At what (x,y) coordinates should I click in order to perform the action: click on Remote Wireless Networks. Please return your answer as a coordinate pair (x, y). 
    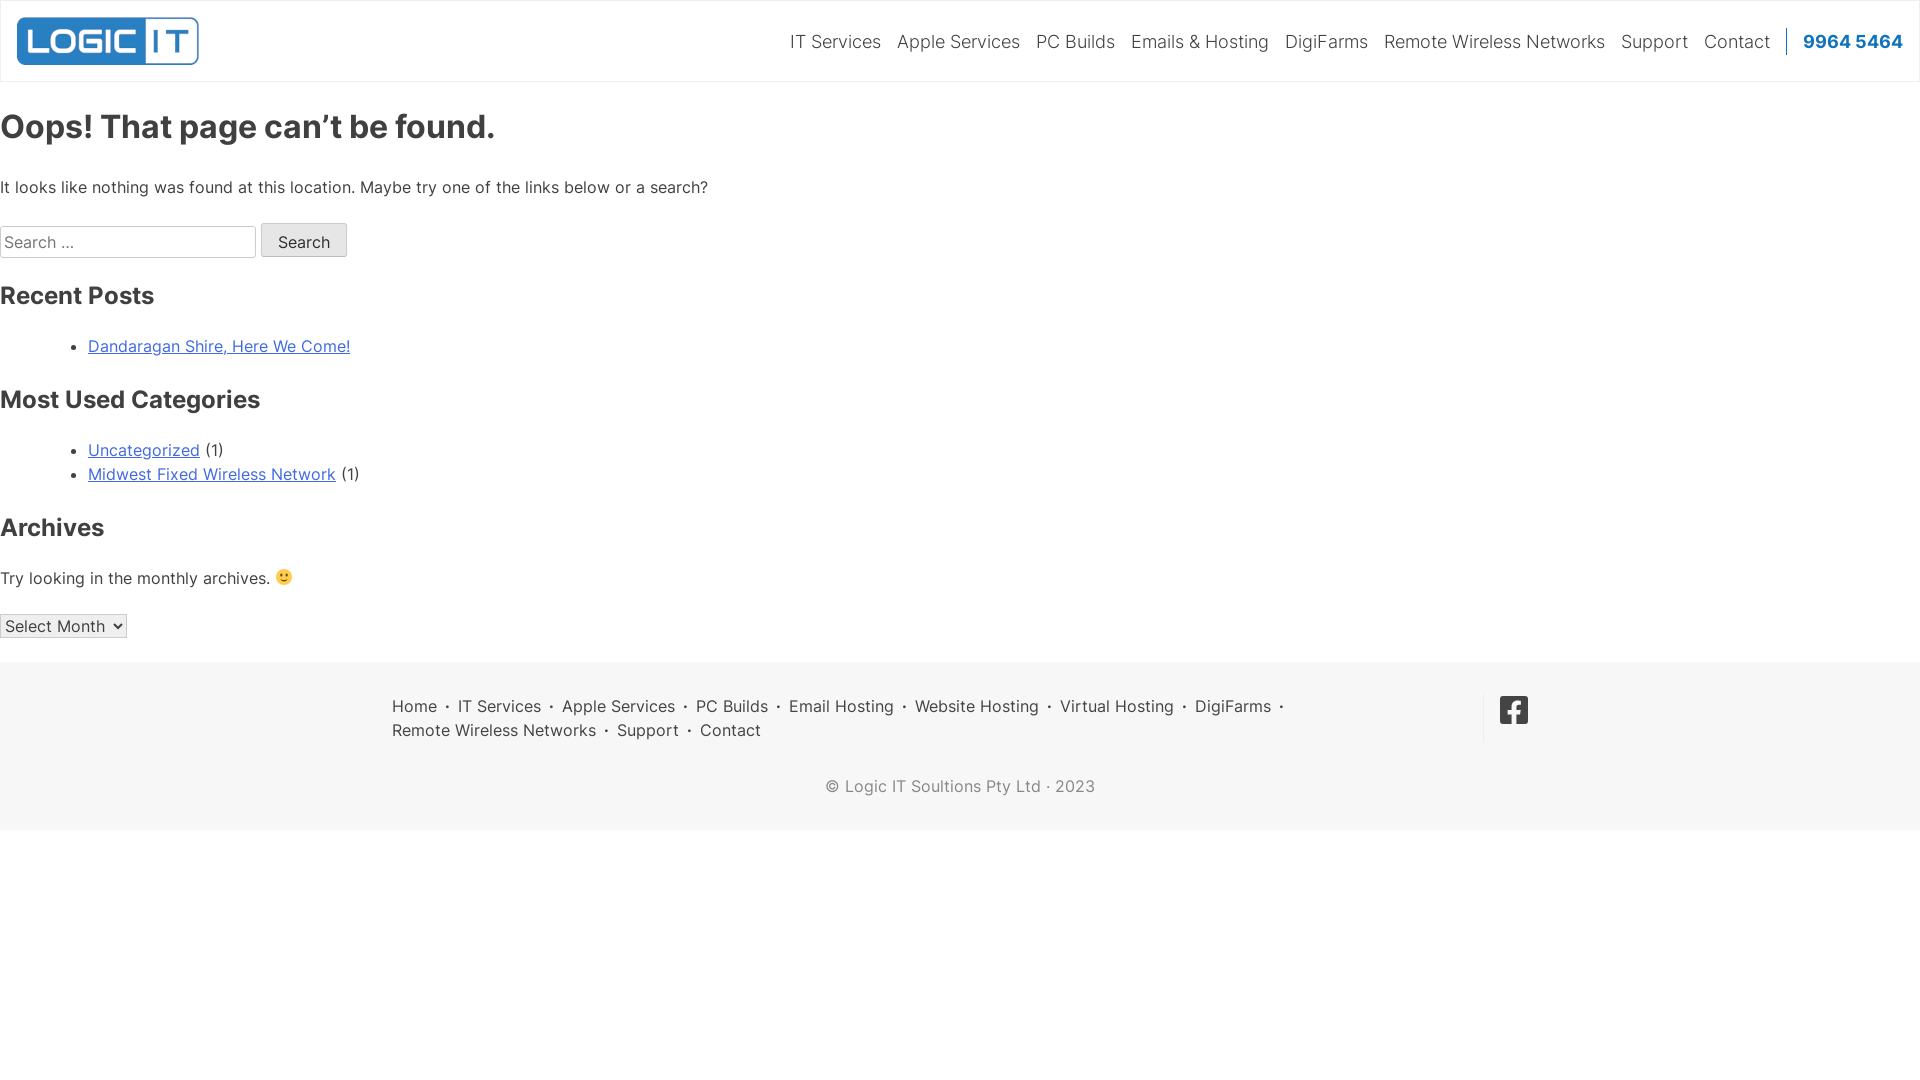
    Looking at the image, I should click on (494, 730).